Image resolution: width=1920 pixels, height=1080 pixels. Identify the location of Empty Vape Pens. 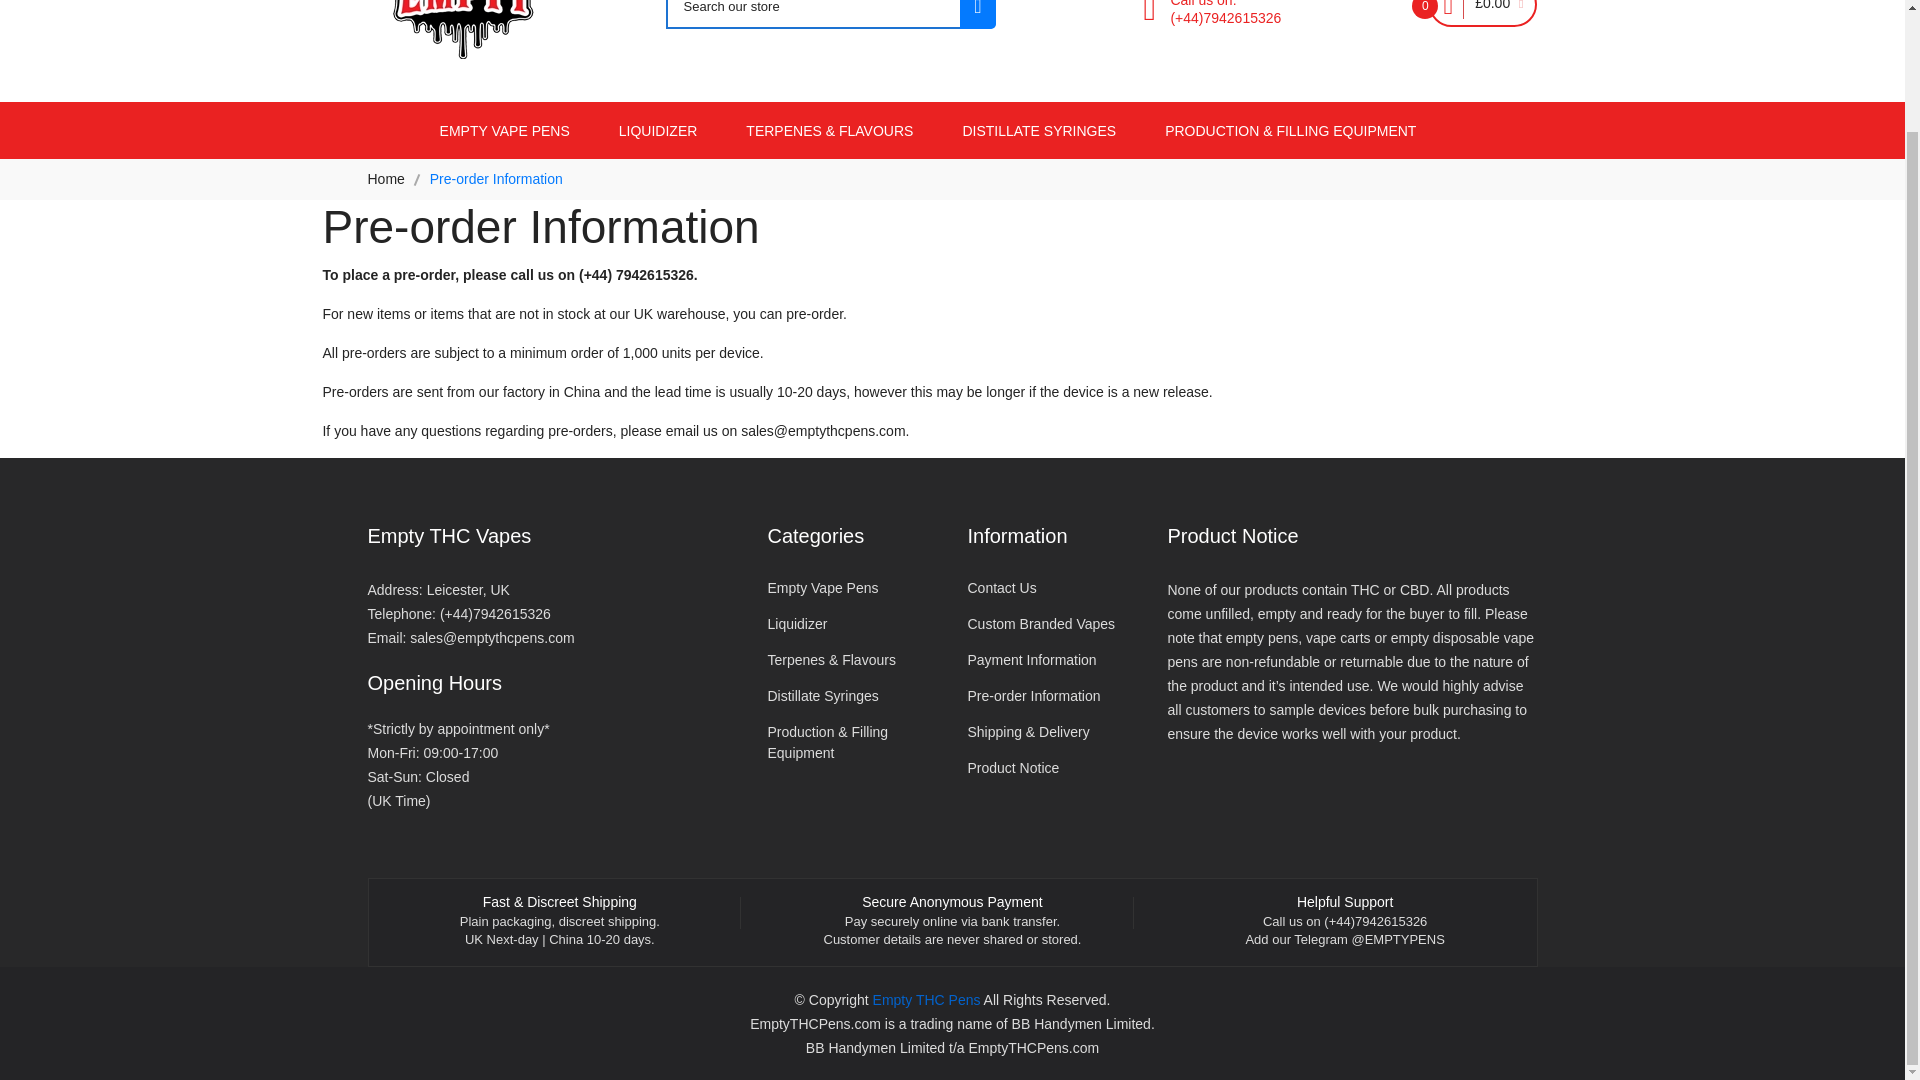
(851, 588).